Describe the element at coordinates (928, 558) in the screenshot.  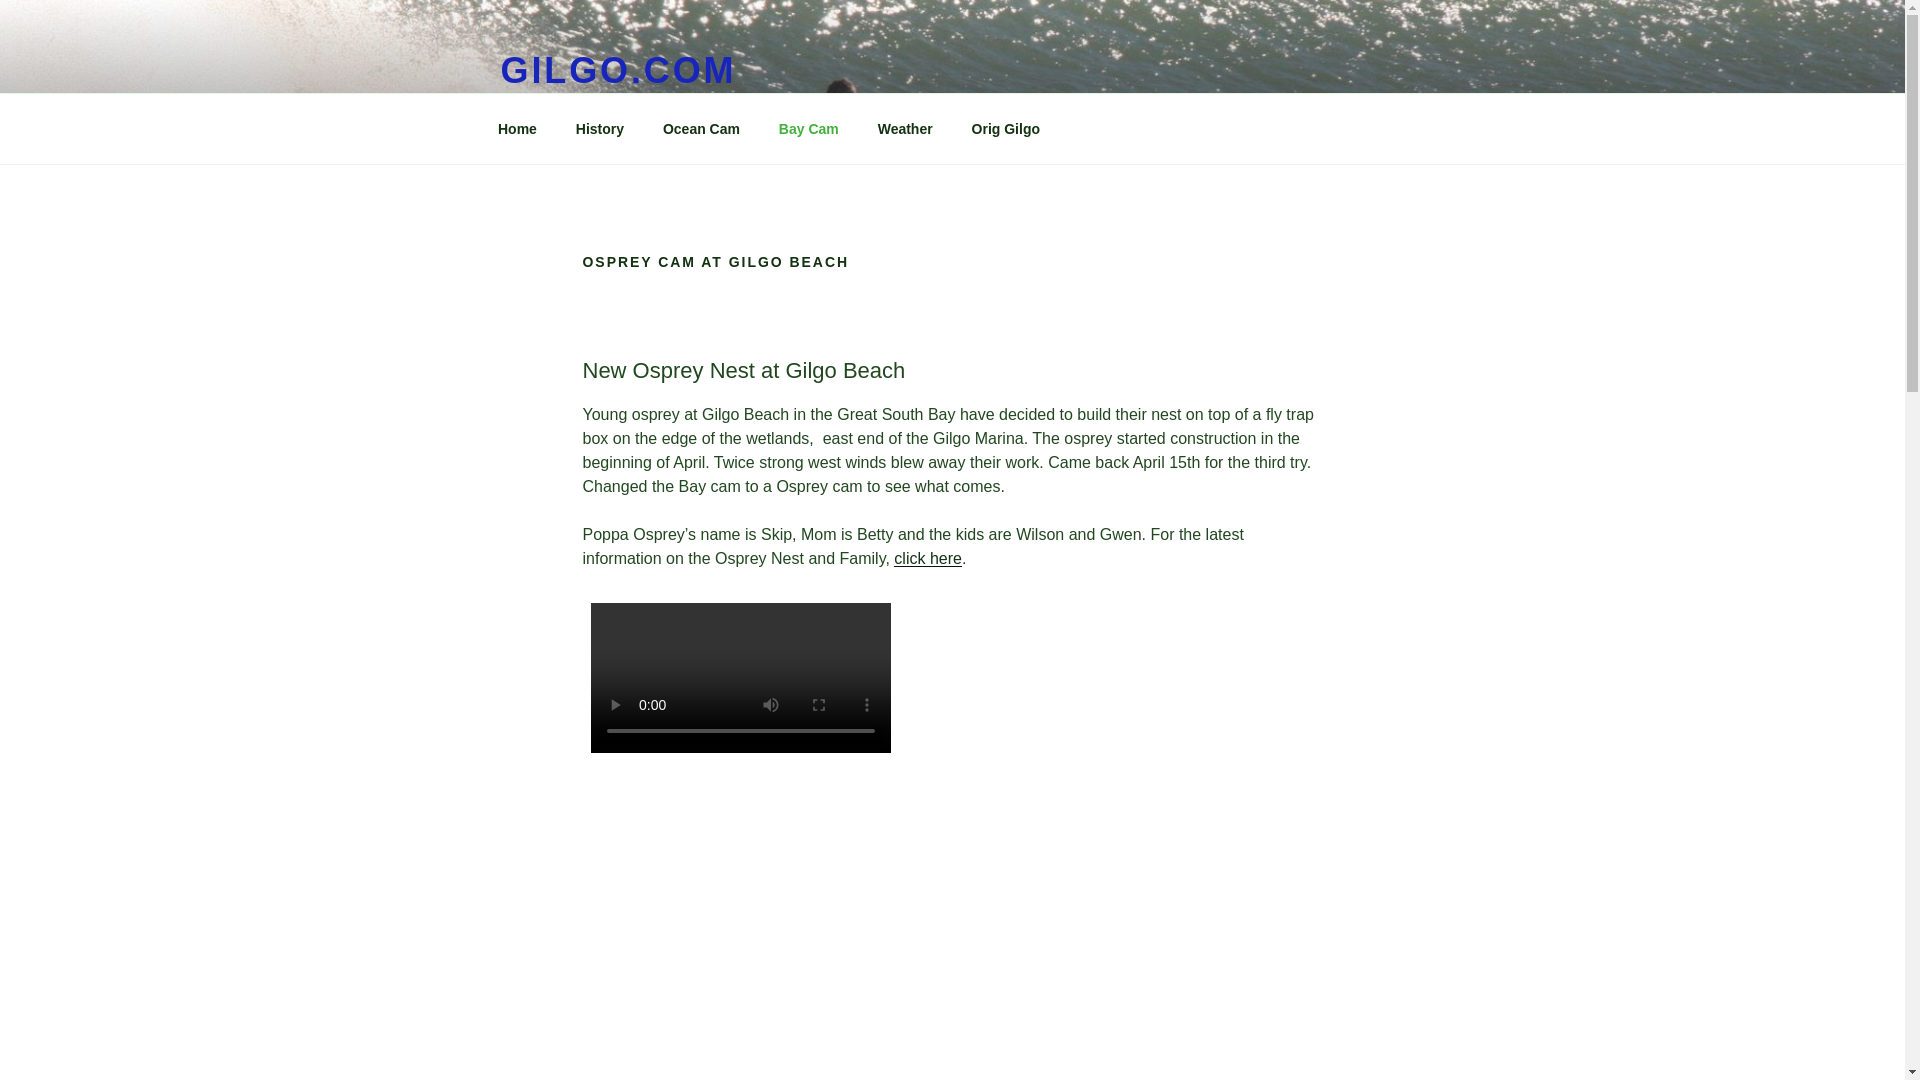
I see `click here` at that location.